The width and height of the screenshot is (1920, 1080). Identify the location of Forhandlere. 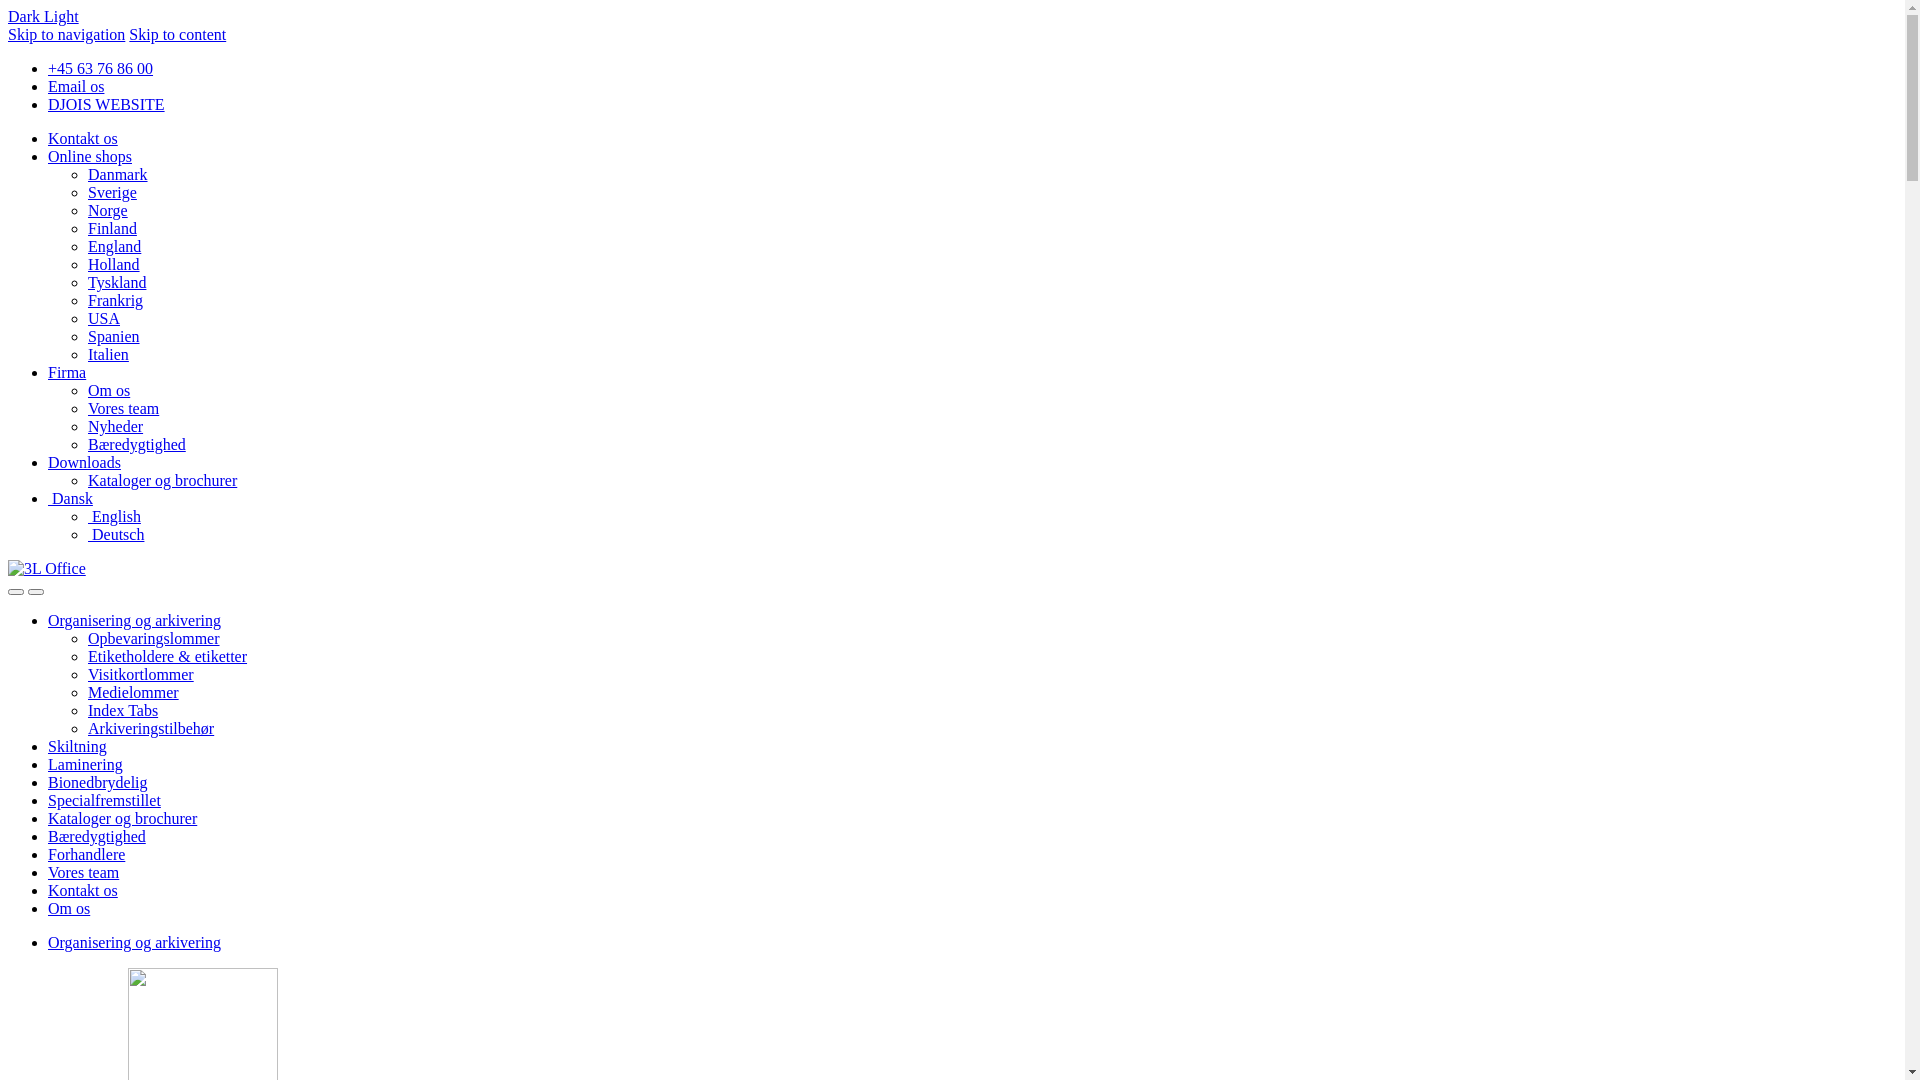
(86, 854).